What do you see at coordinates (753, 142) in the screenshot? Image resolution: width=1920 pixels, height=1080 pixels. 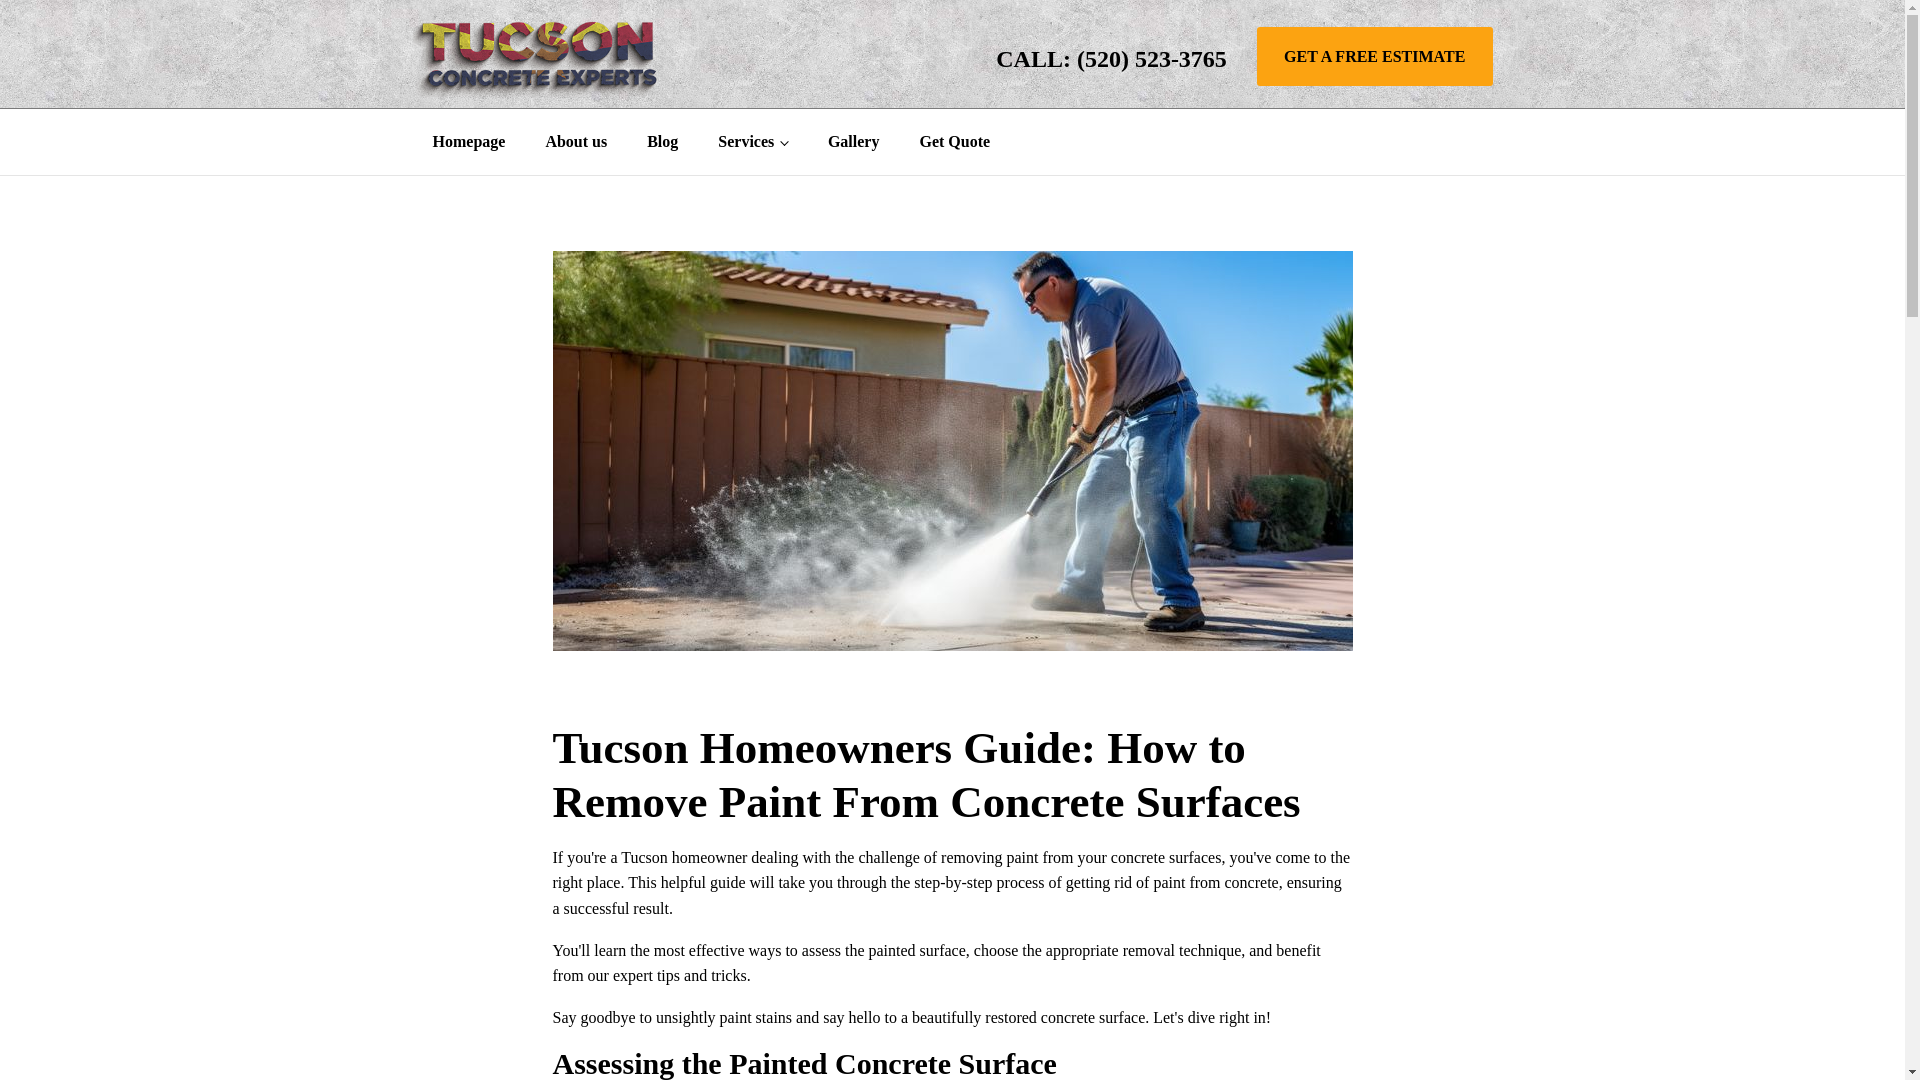 I see `Services` at bounding box center [753, 142].